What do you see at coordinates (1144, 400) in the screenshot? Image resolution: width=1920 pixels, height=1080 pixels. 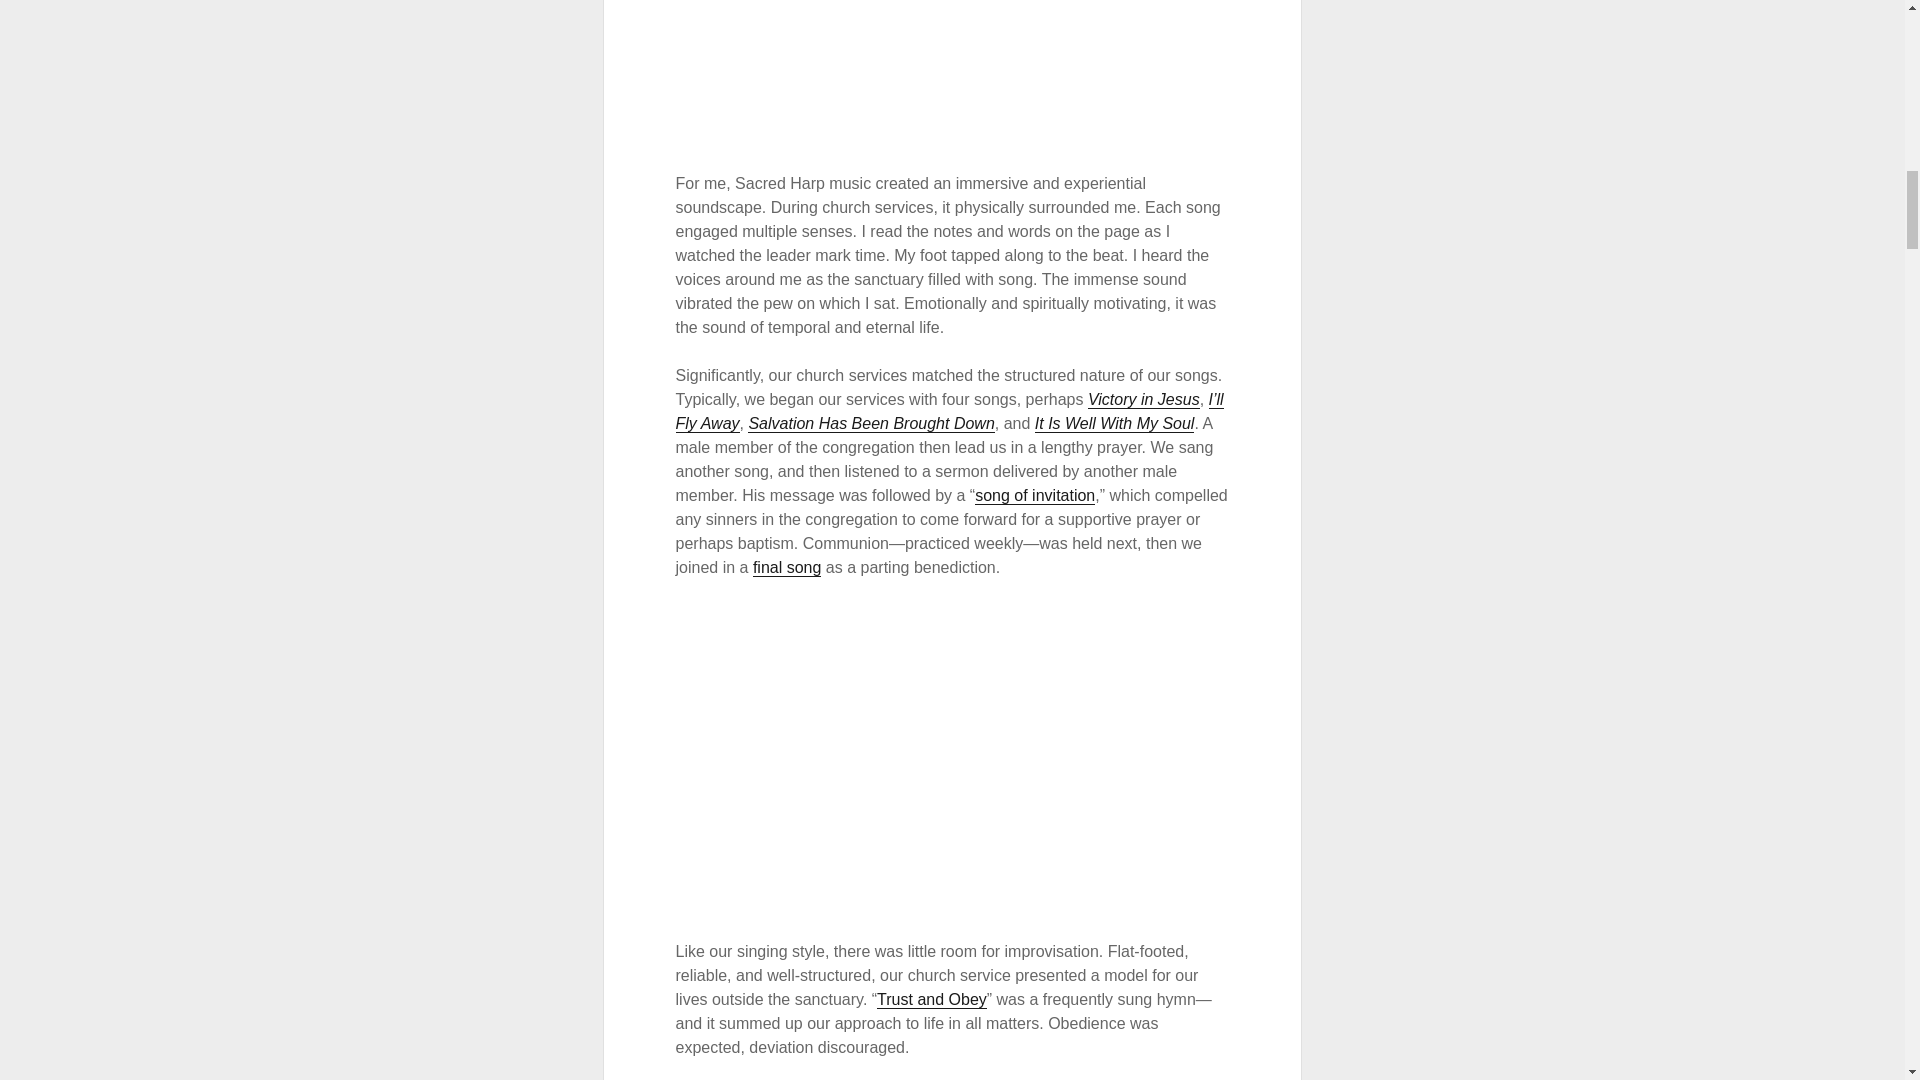 I see `Victory in Jesus` at bounding box center [1144, 400].